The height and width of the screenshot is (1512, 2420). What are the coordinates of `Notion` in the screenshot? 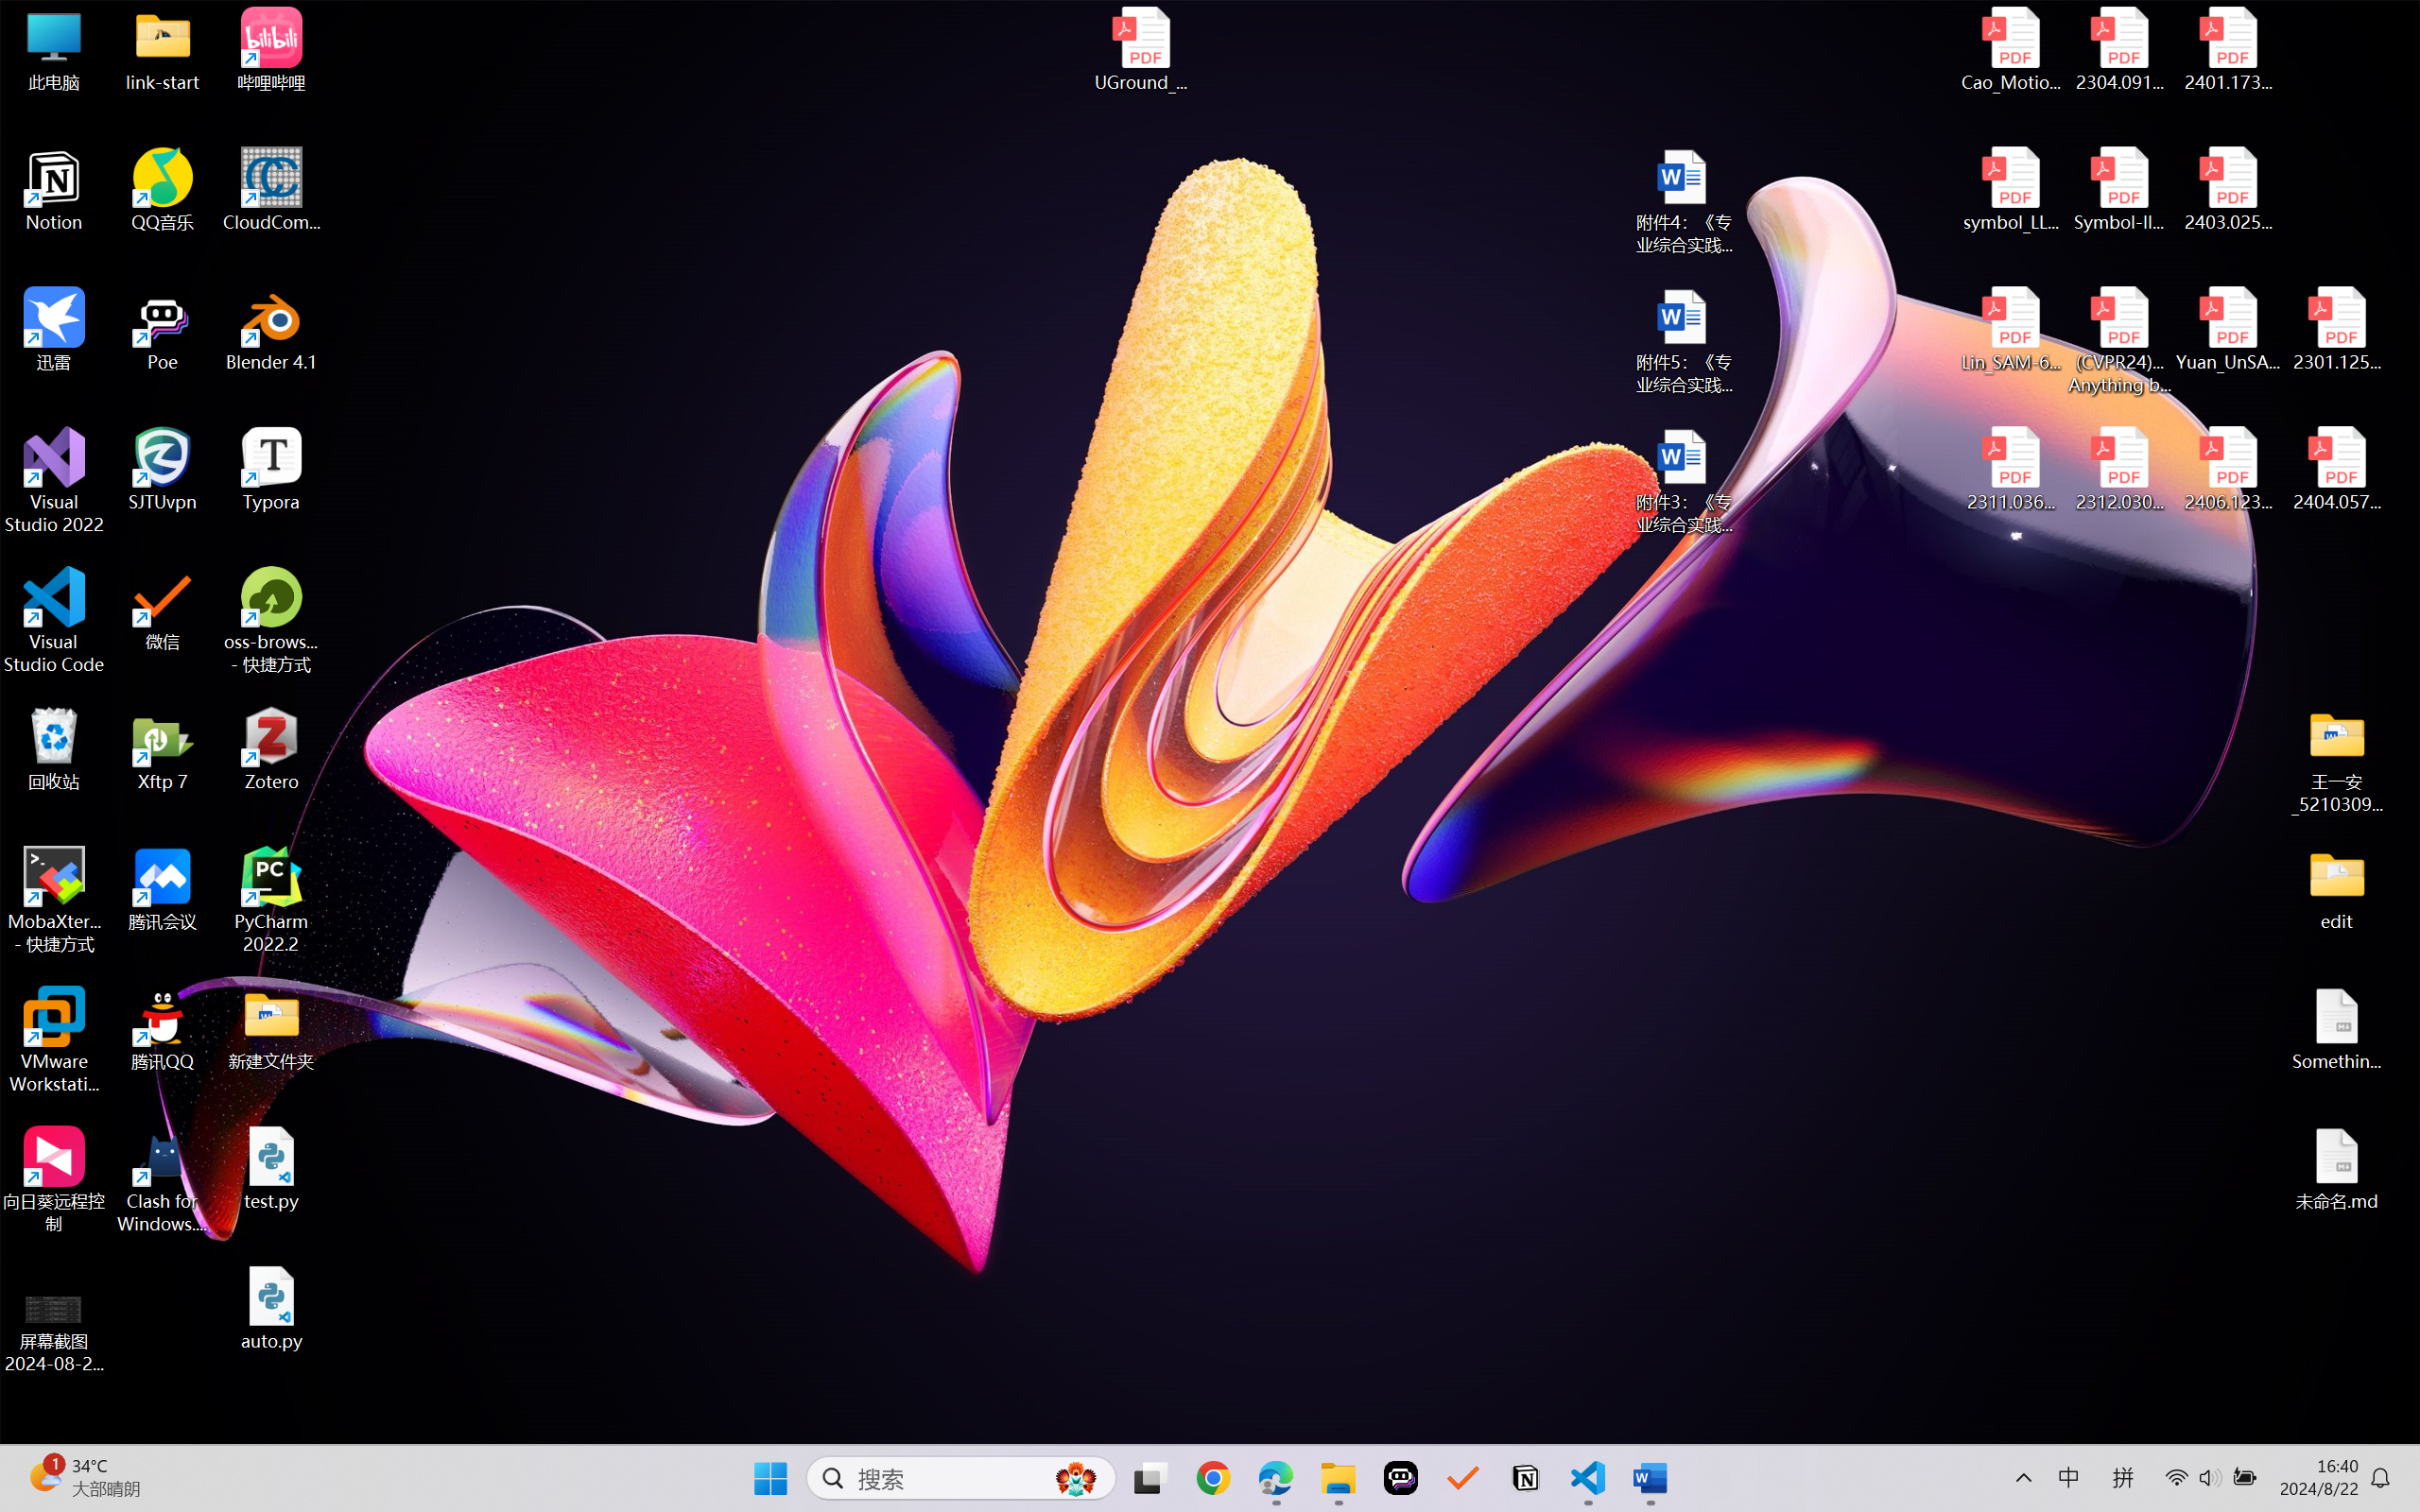 It's located at (1526, 1478).